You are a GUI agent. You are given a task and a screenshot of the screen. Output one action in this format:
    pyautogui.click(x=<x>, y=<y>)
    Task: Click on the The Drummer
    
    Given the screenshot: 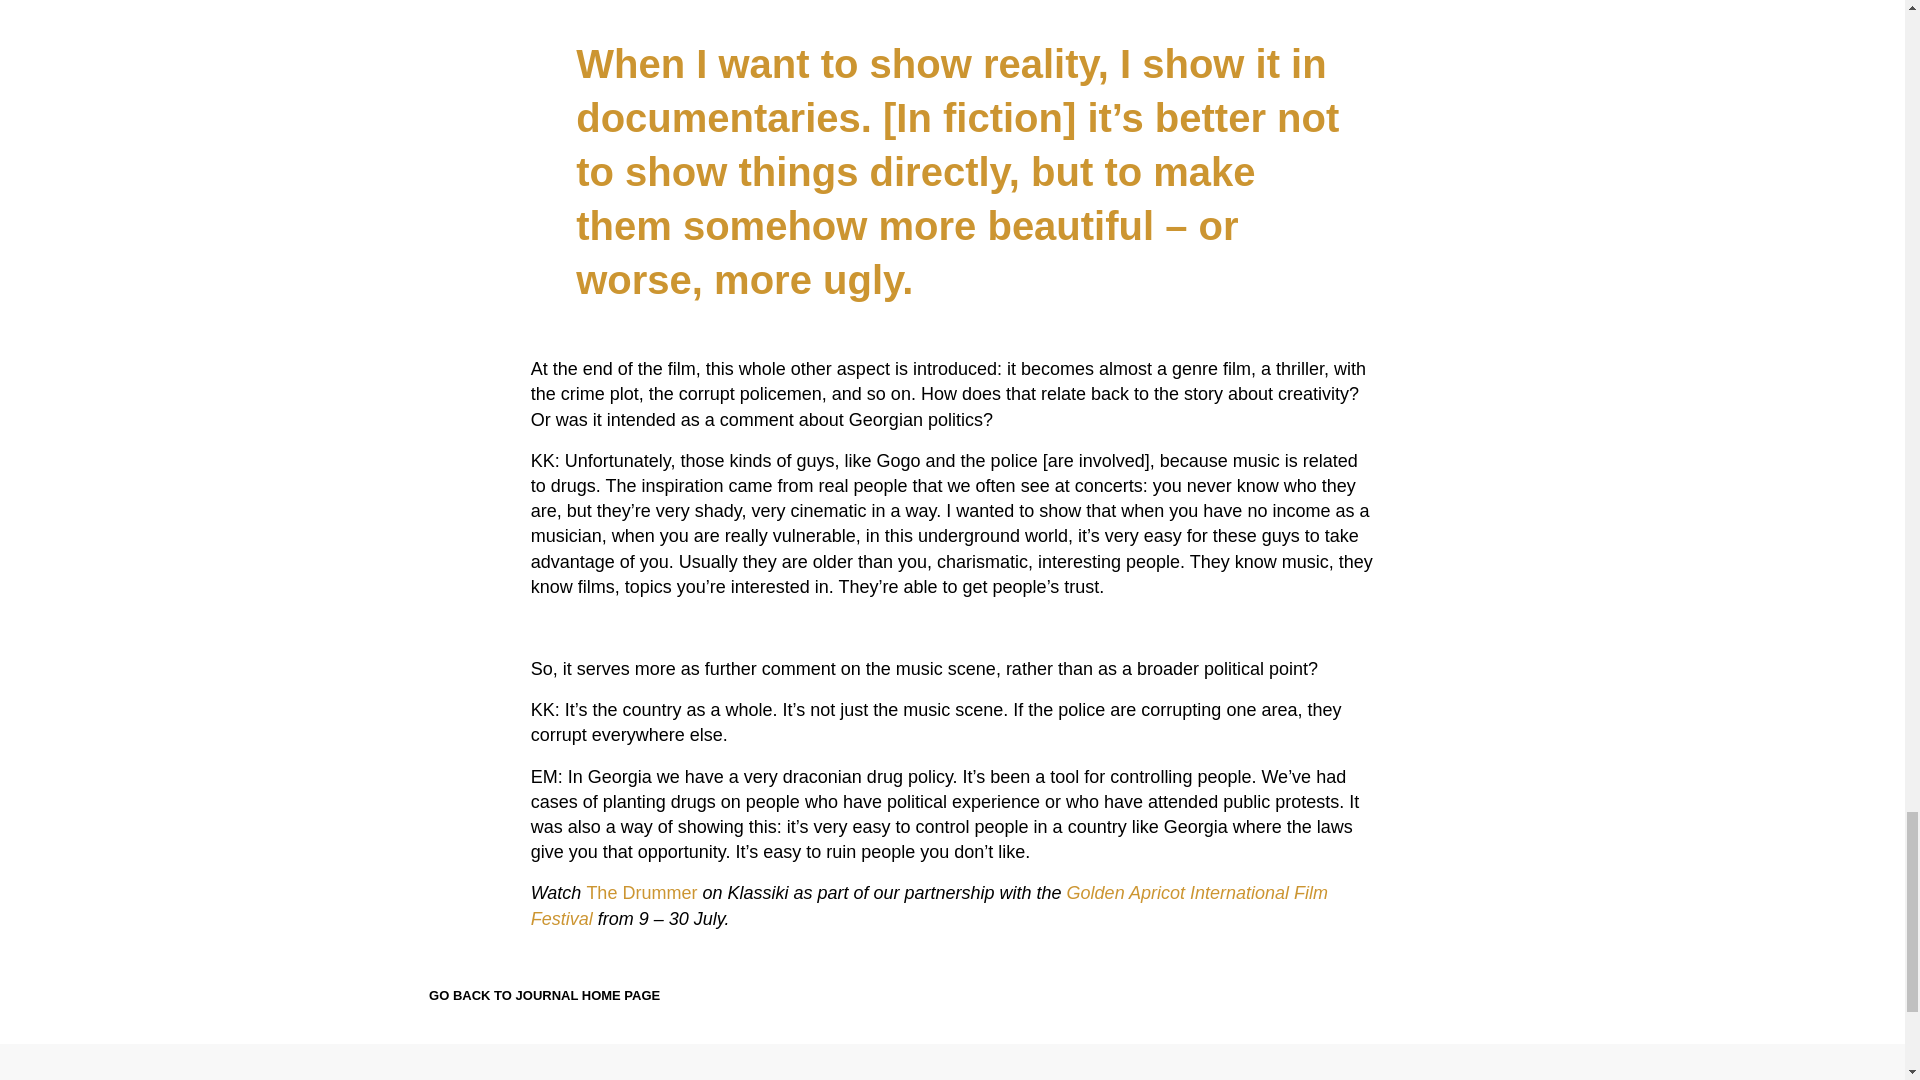 What is the action you would take?
    pyautogui.click(x=640, y=892)
    